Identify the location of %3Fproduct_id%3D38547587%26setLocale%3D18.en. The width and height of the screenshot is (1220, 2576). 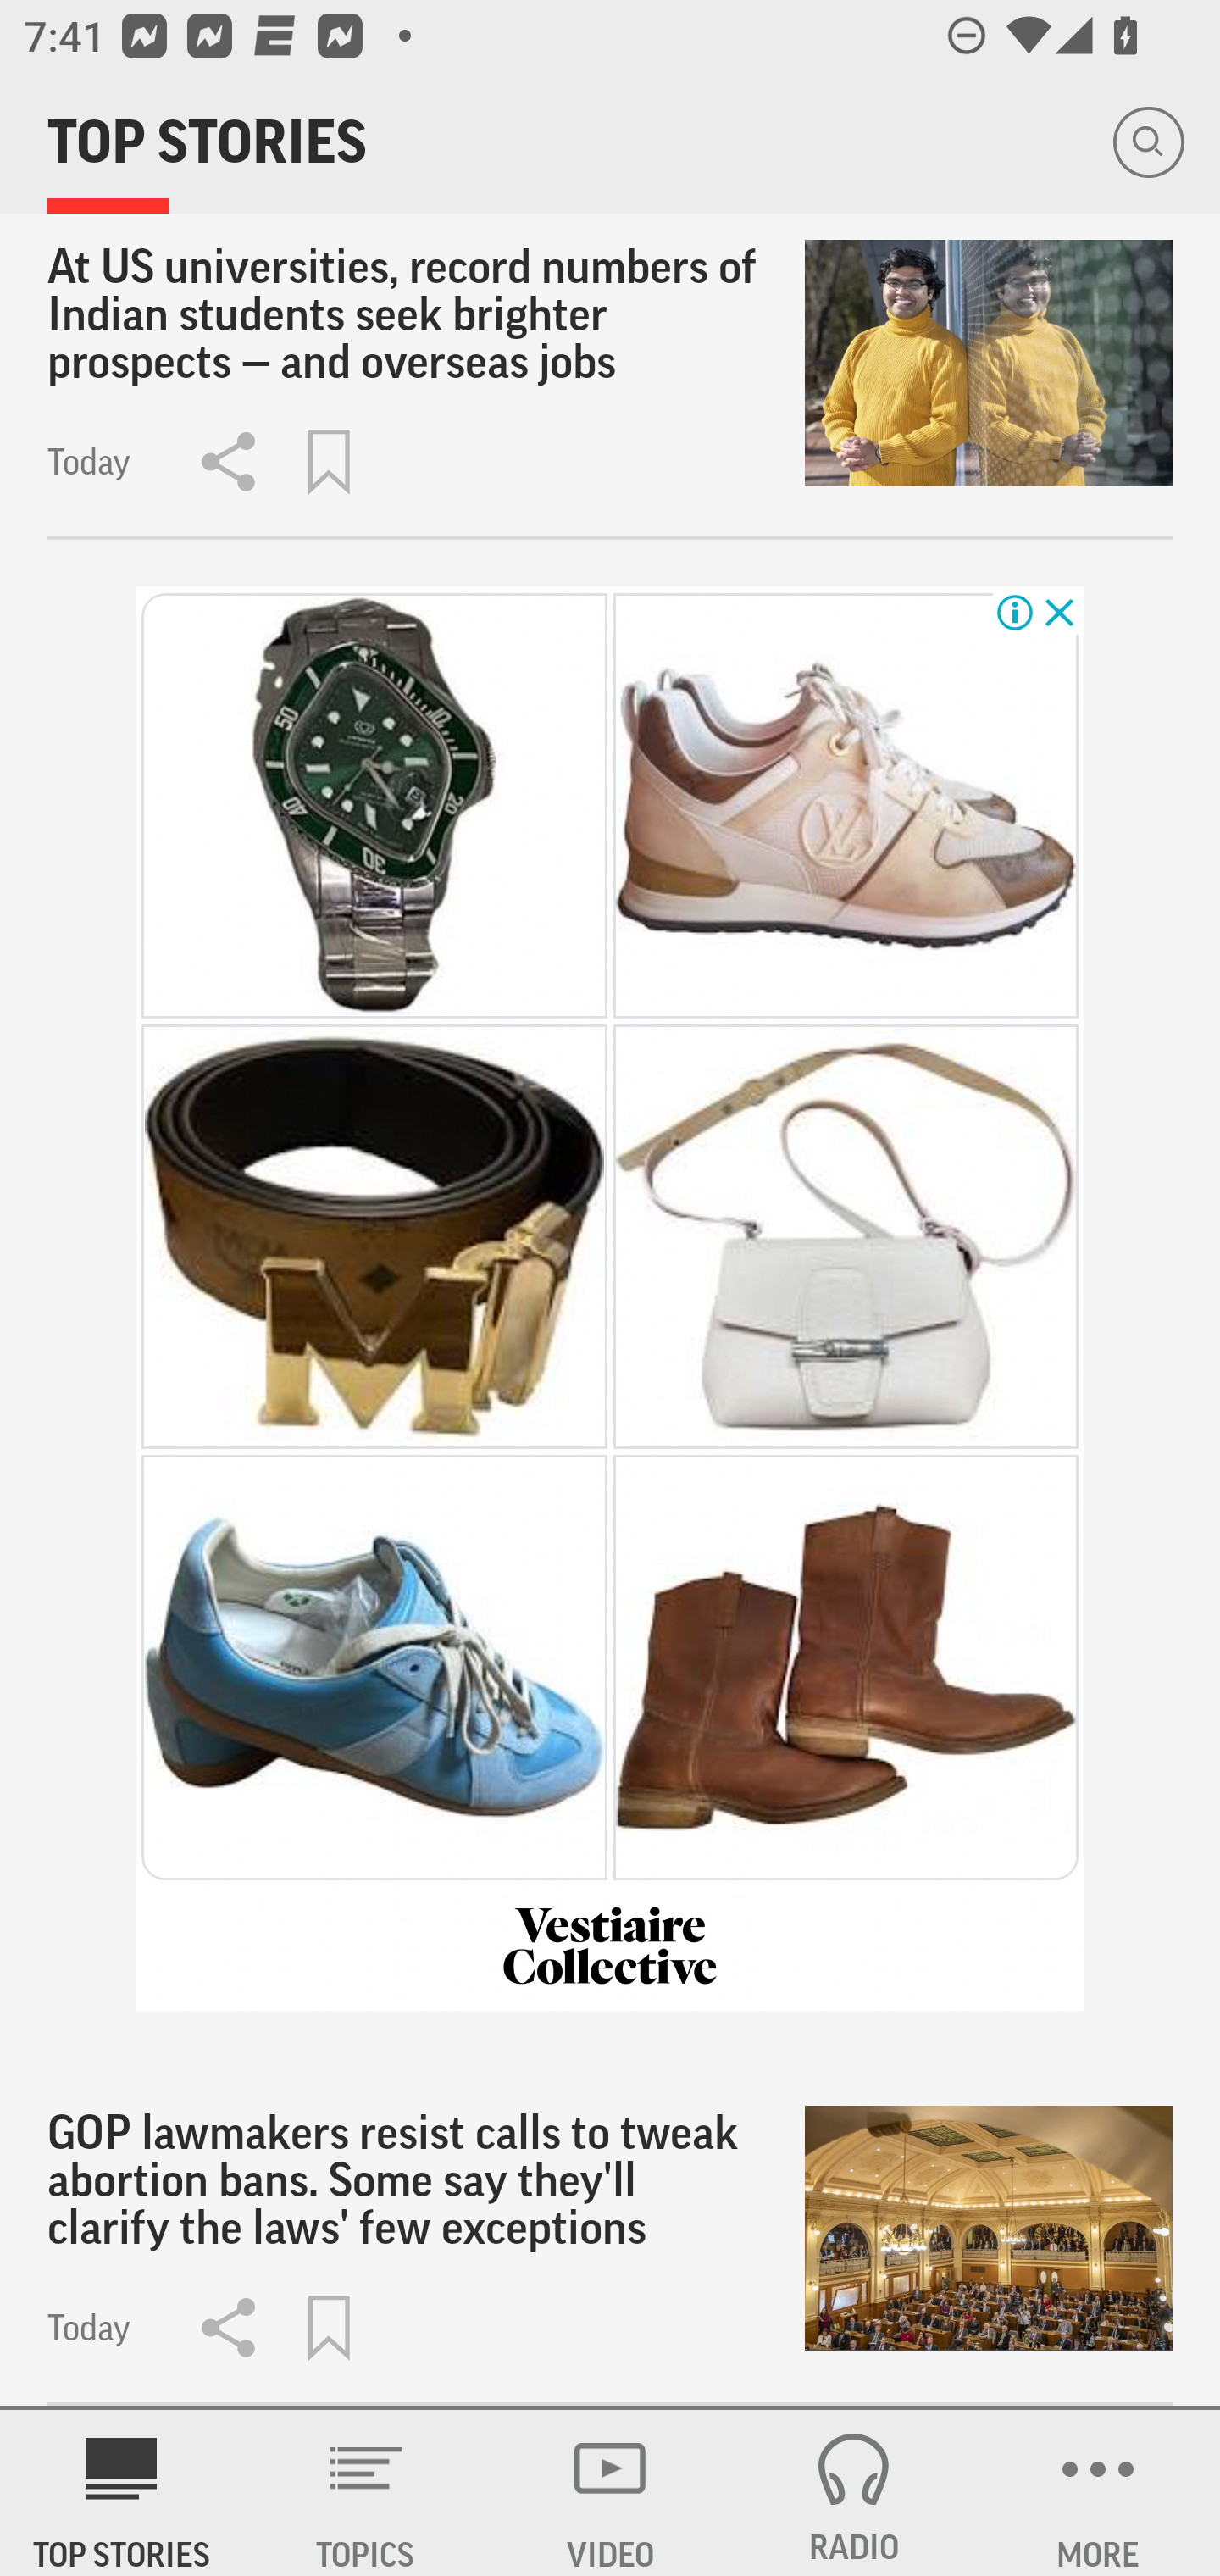
(610, 1947).